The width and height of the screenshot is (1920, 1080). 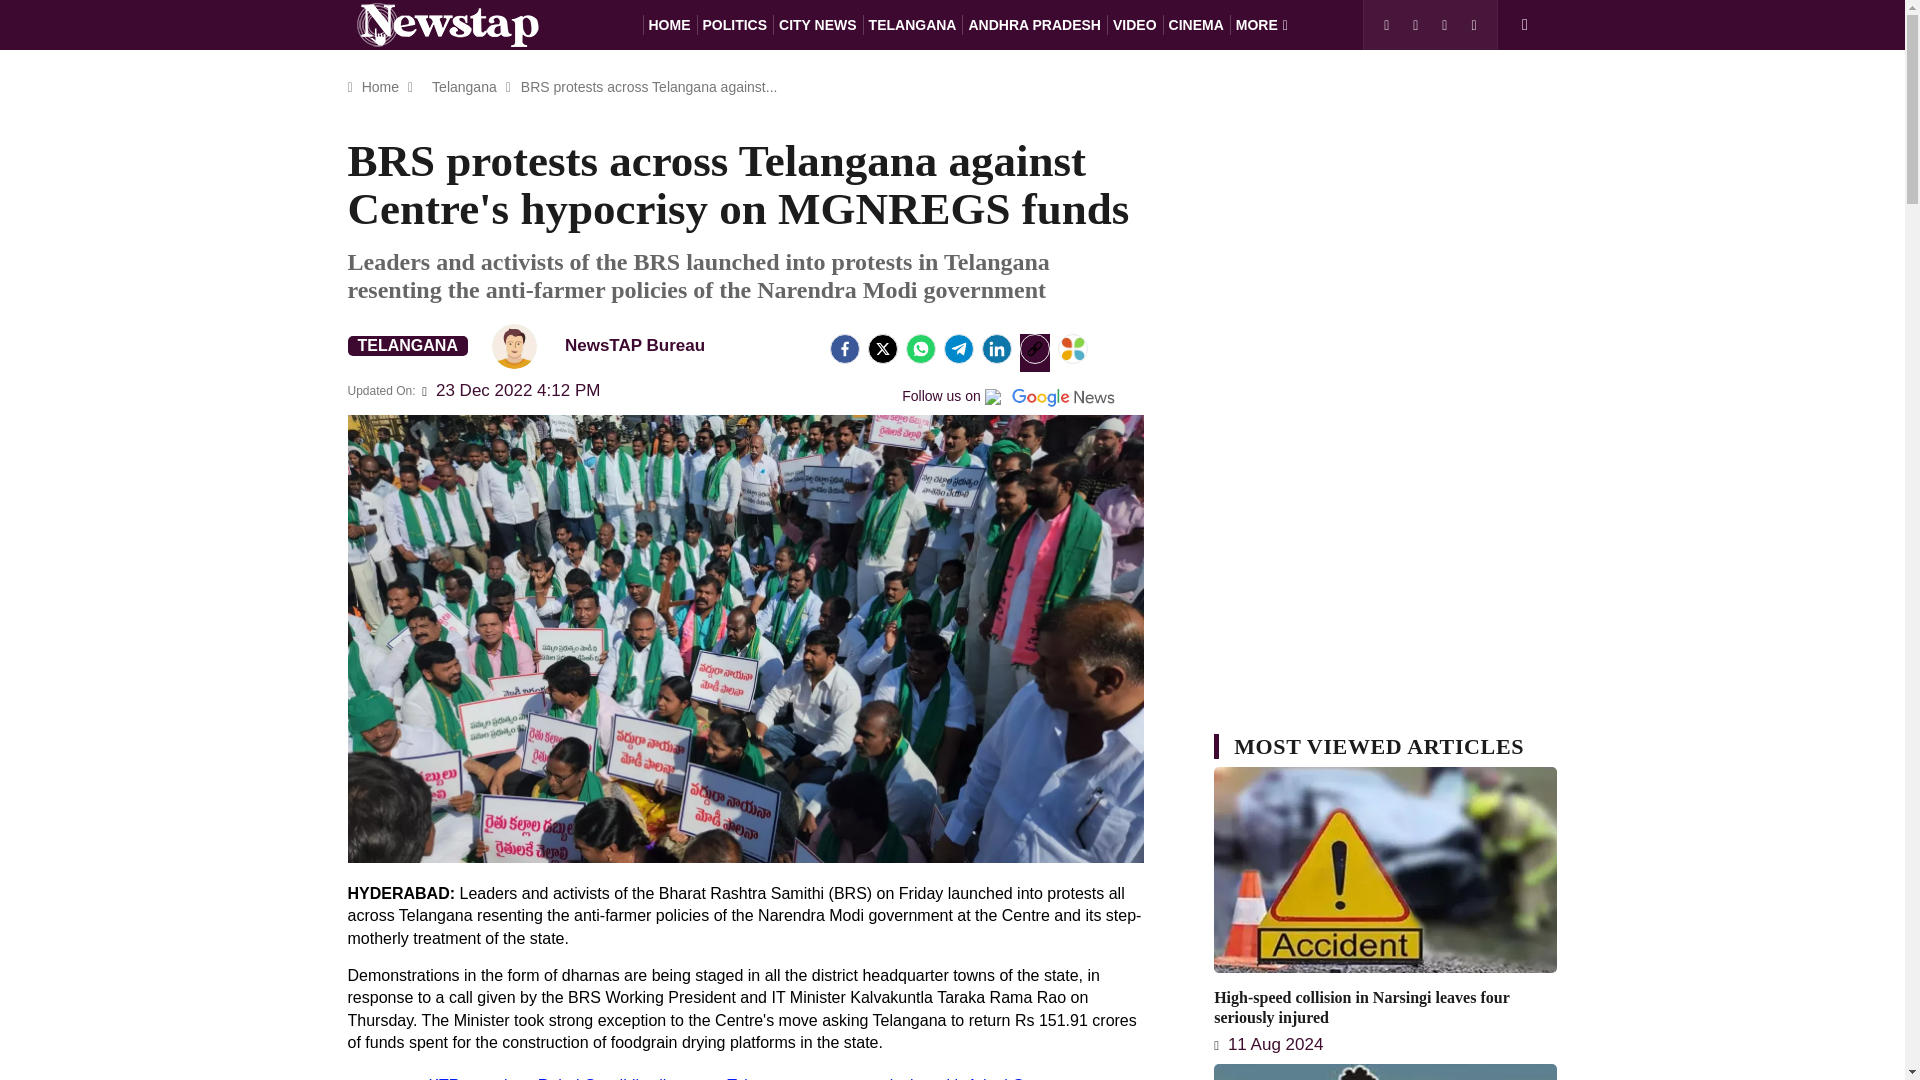 I want to click on TELANGANA, so click(x=408, y=346).